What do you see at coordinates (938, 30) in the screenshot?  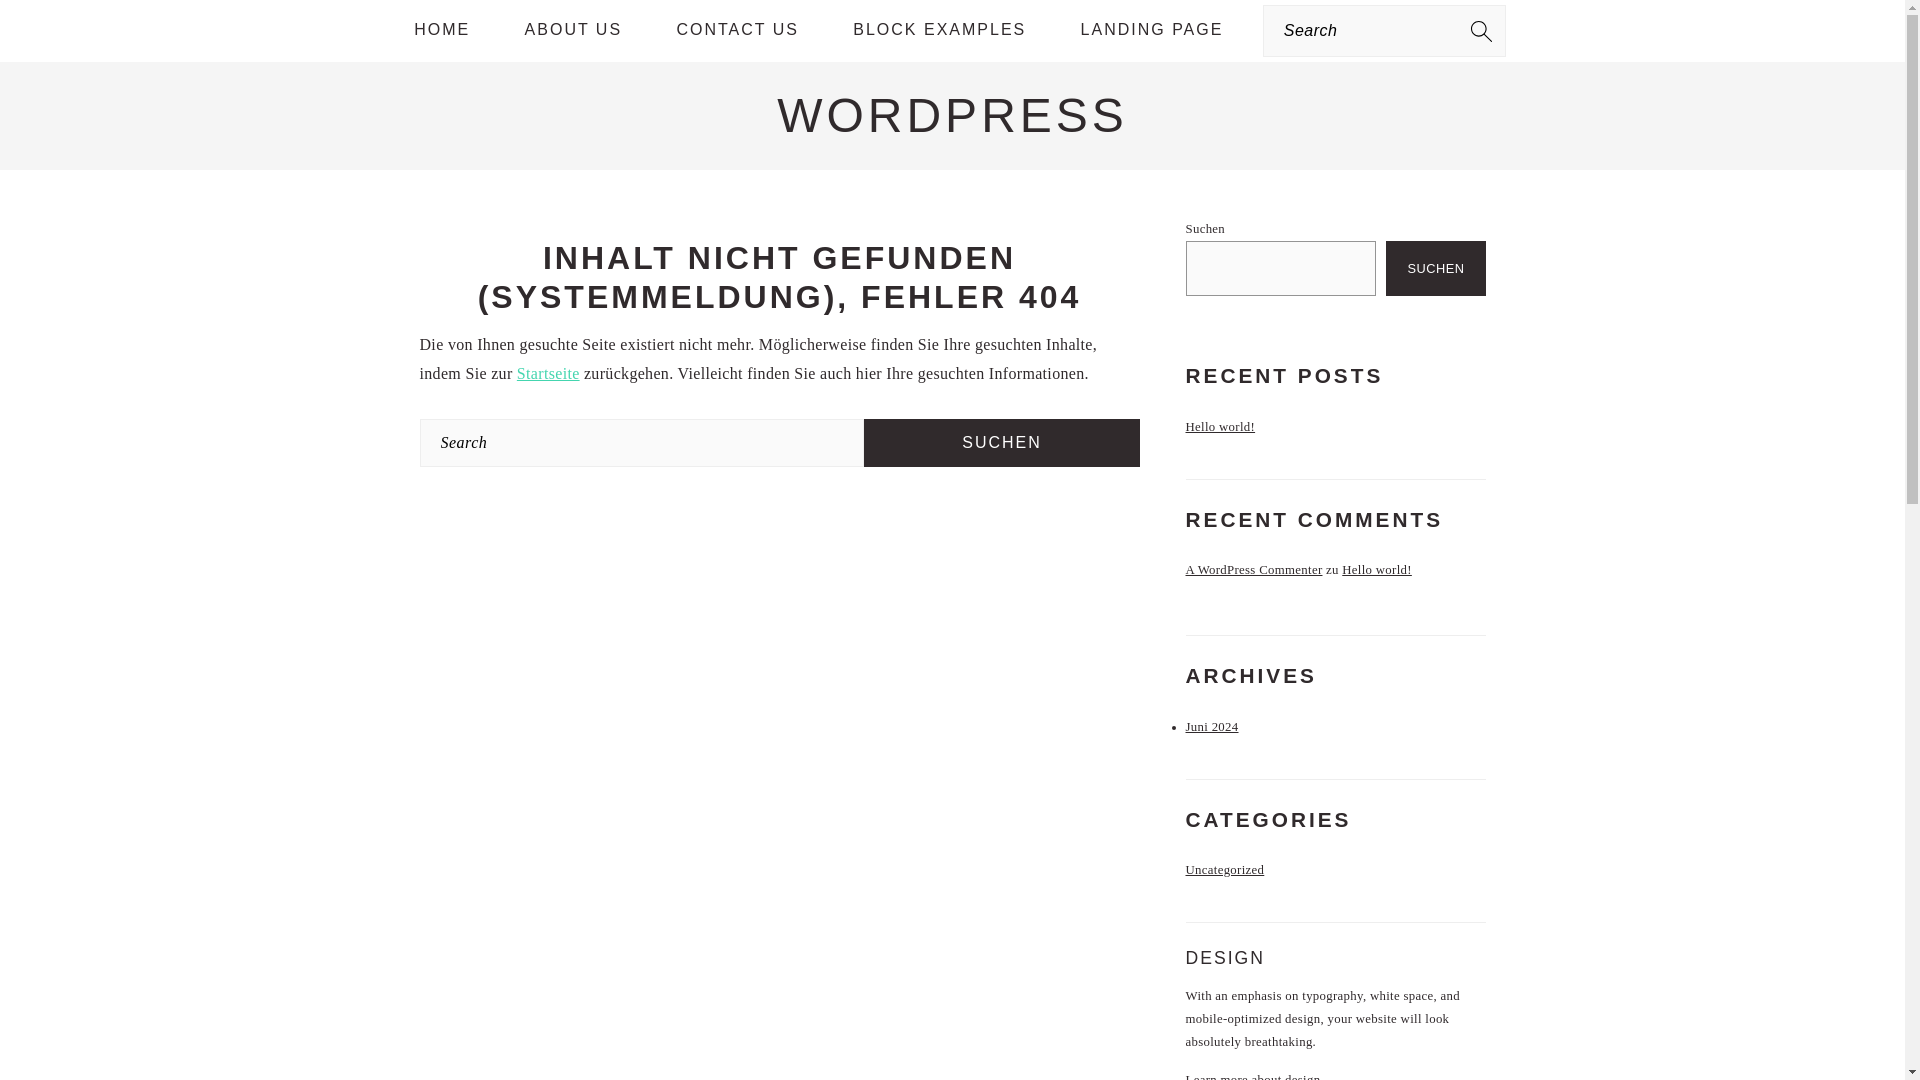 I see `BLOCK EXAMPLES` at bounding box center [938, 30].